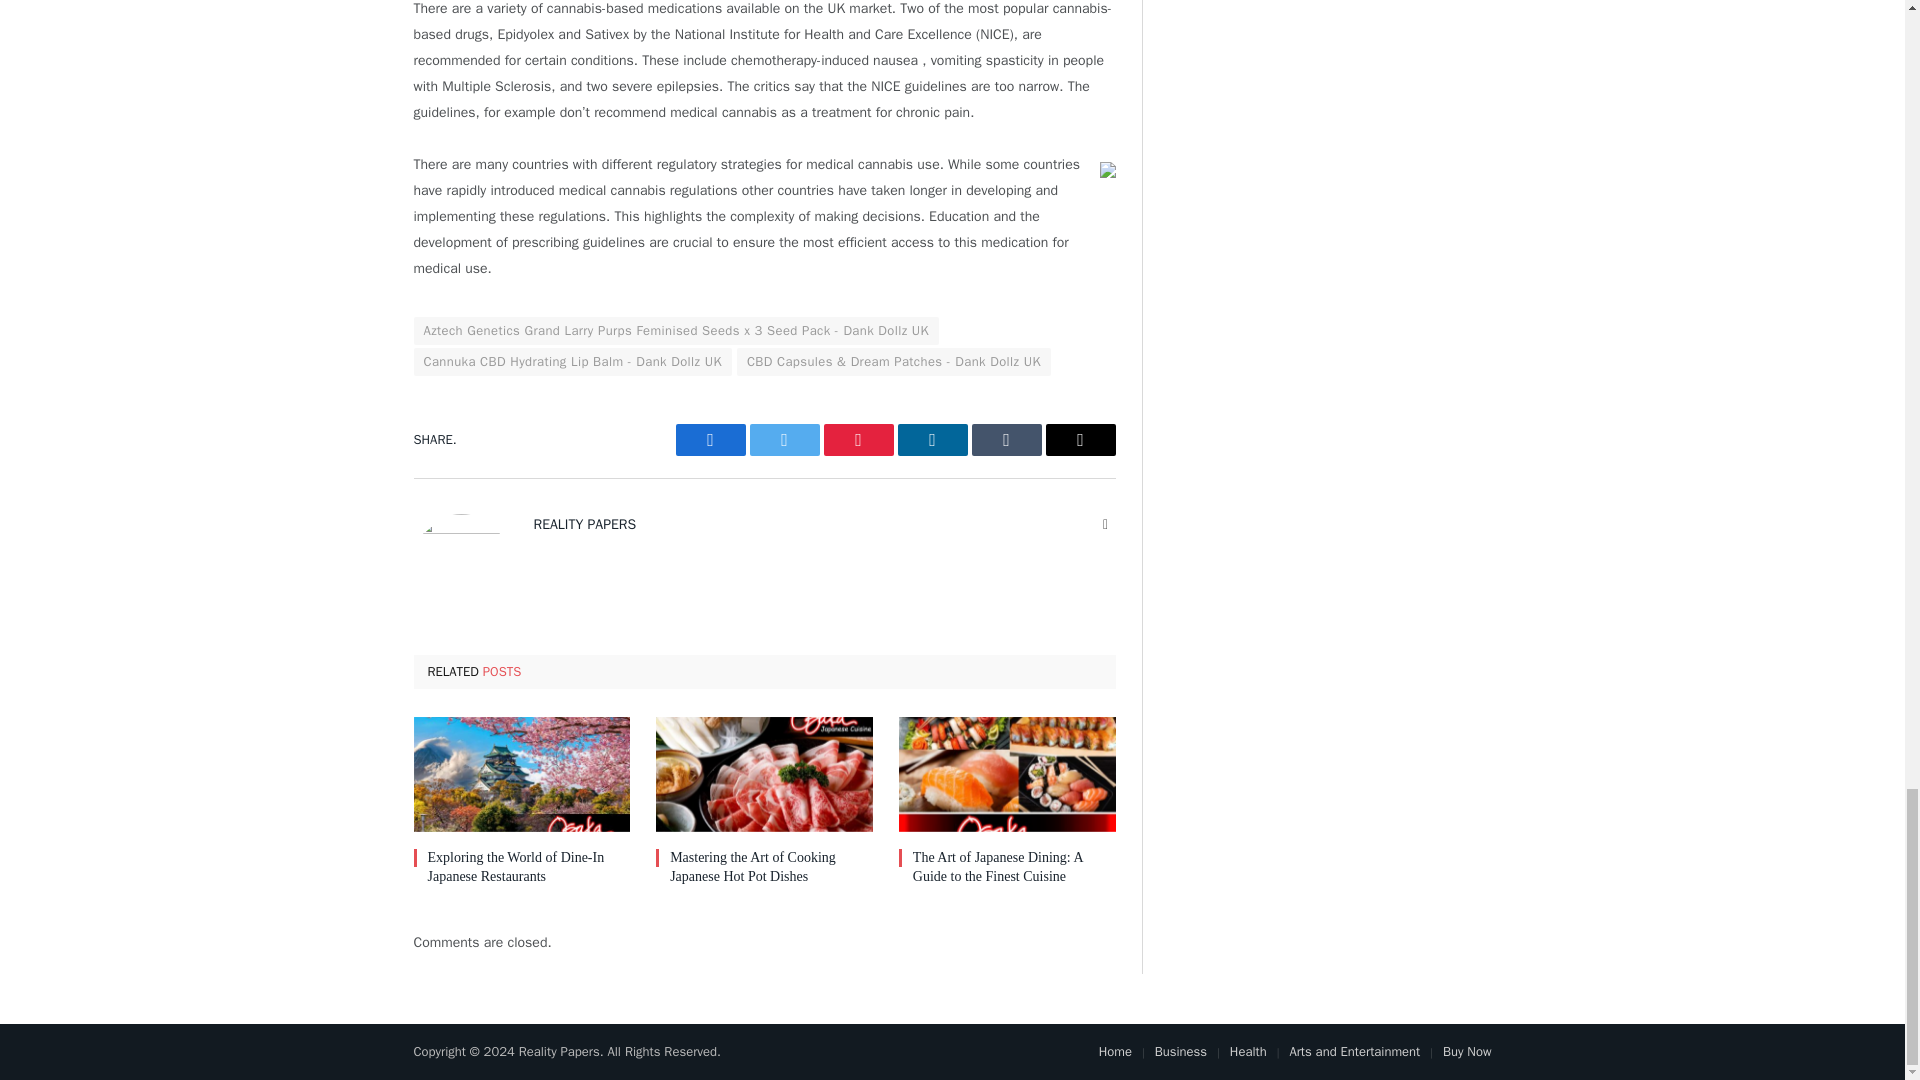 This screenshot has width=1920, height=1080. I want to click on Share on Pinterest, so click(858, 440).